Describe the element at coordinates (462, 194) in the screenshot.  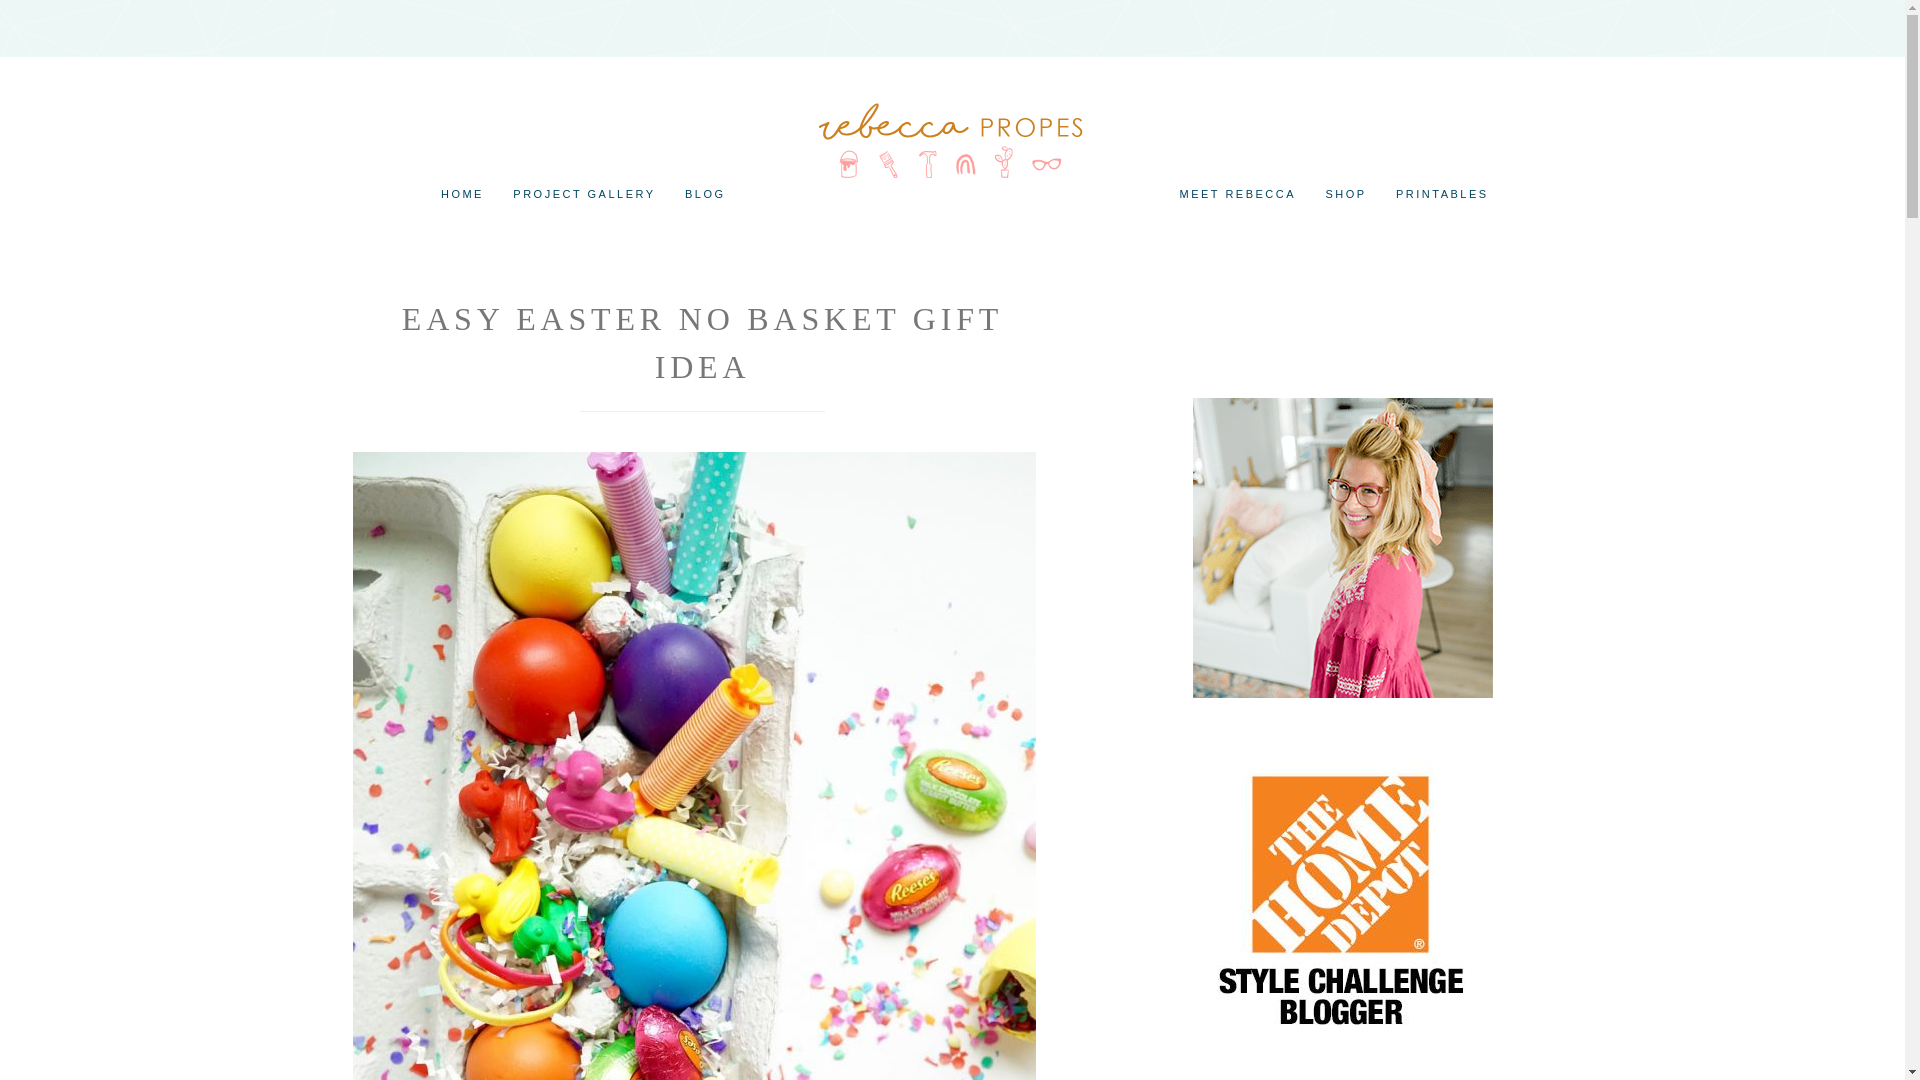
I see `HOME` at that location.